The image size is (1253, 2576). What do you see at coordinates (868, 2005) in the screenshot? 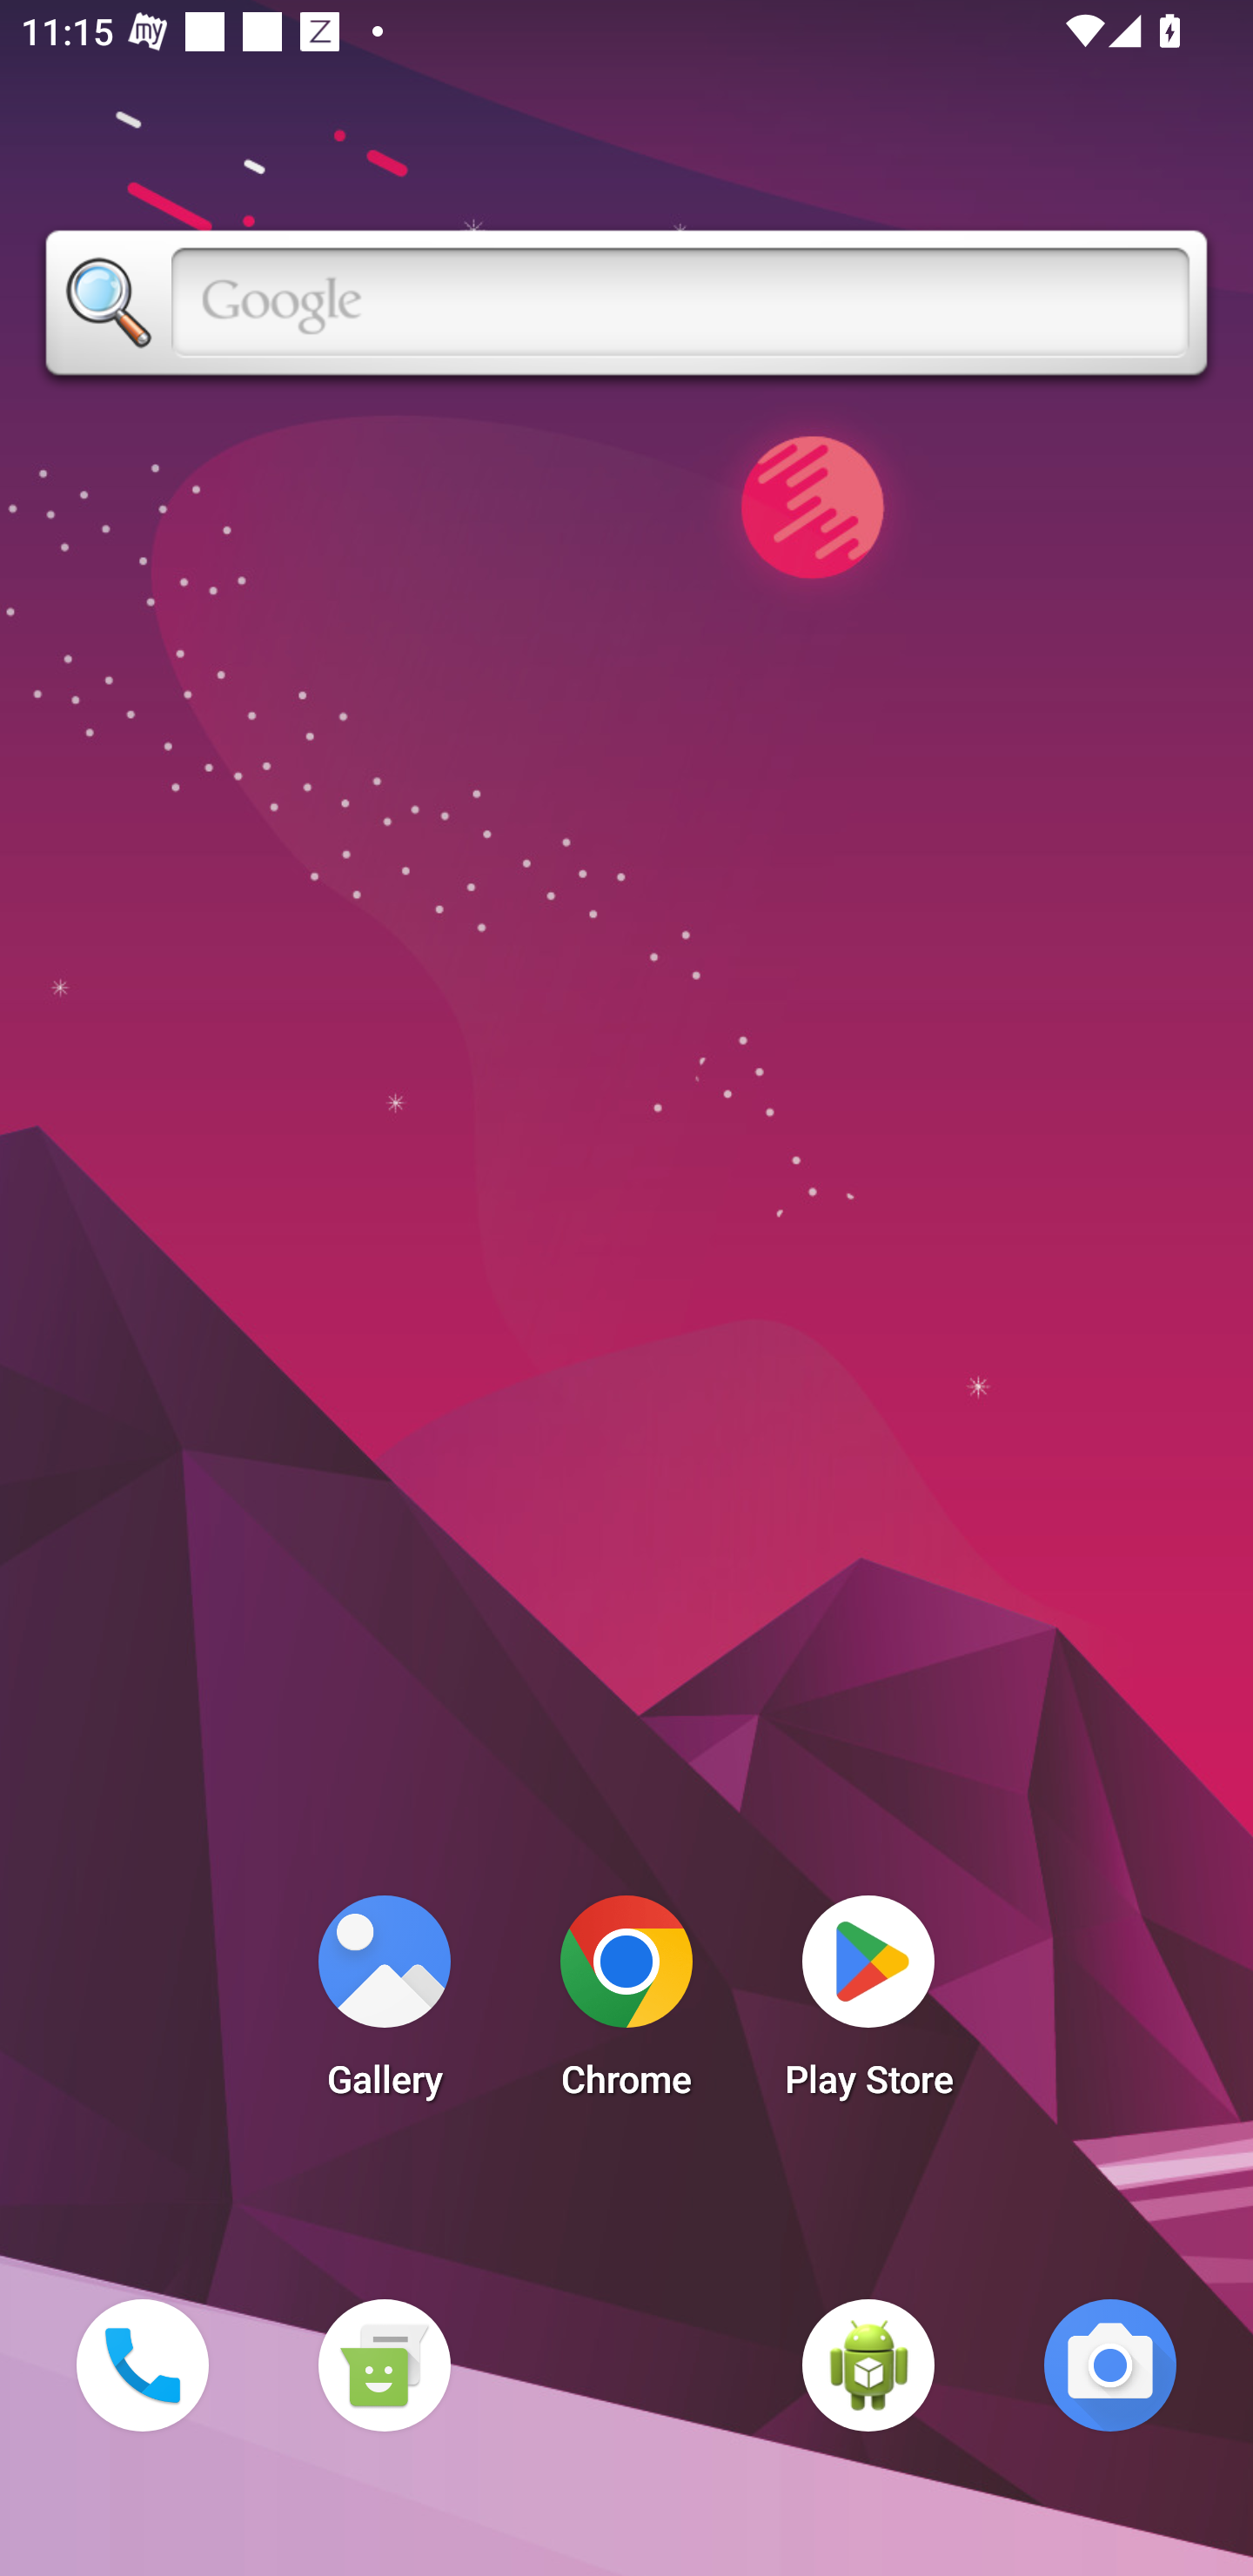
I see `Play Store` at bounding box center [868, 2005].